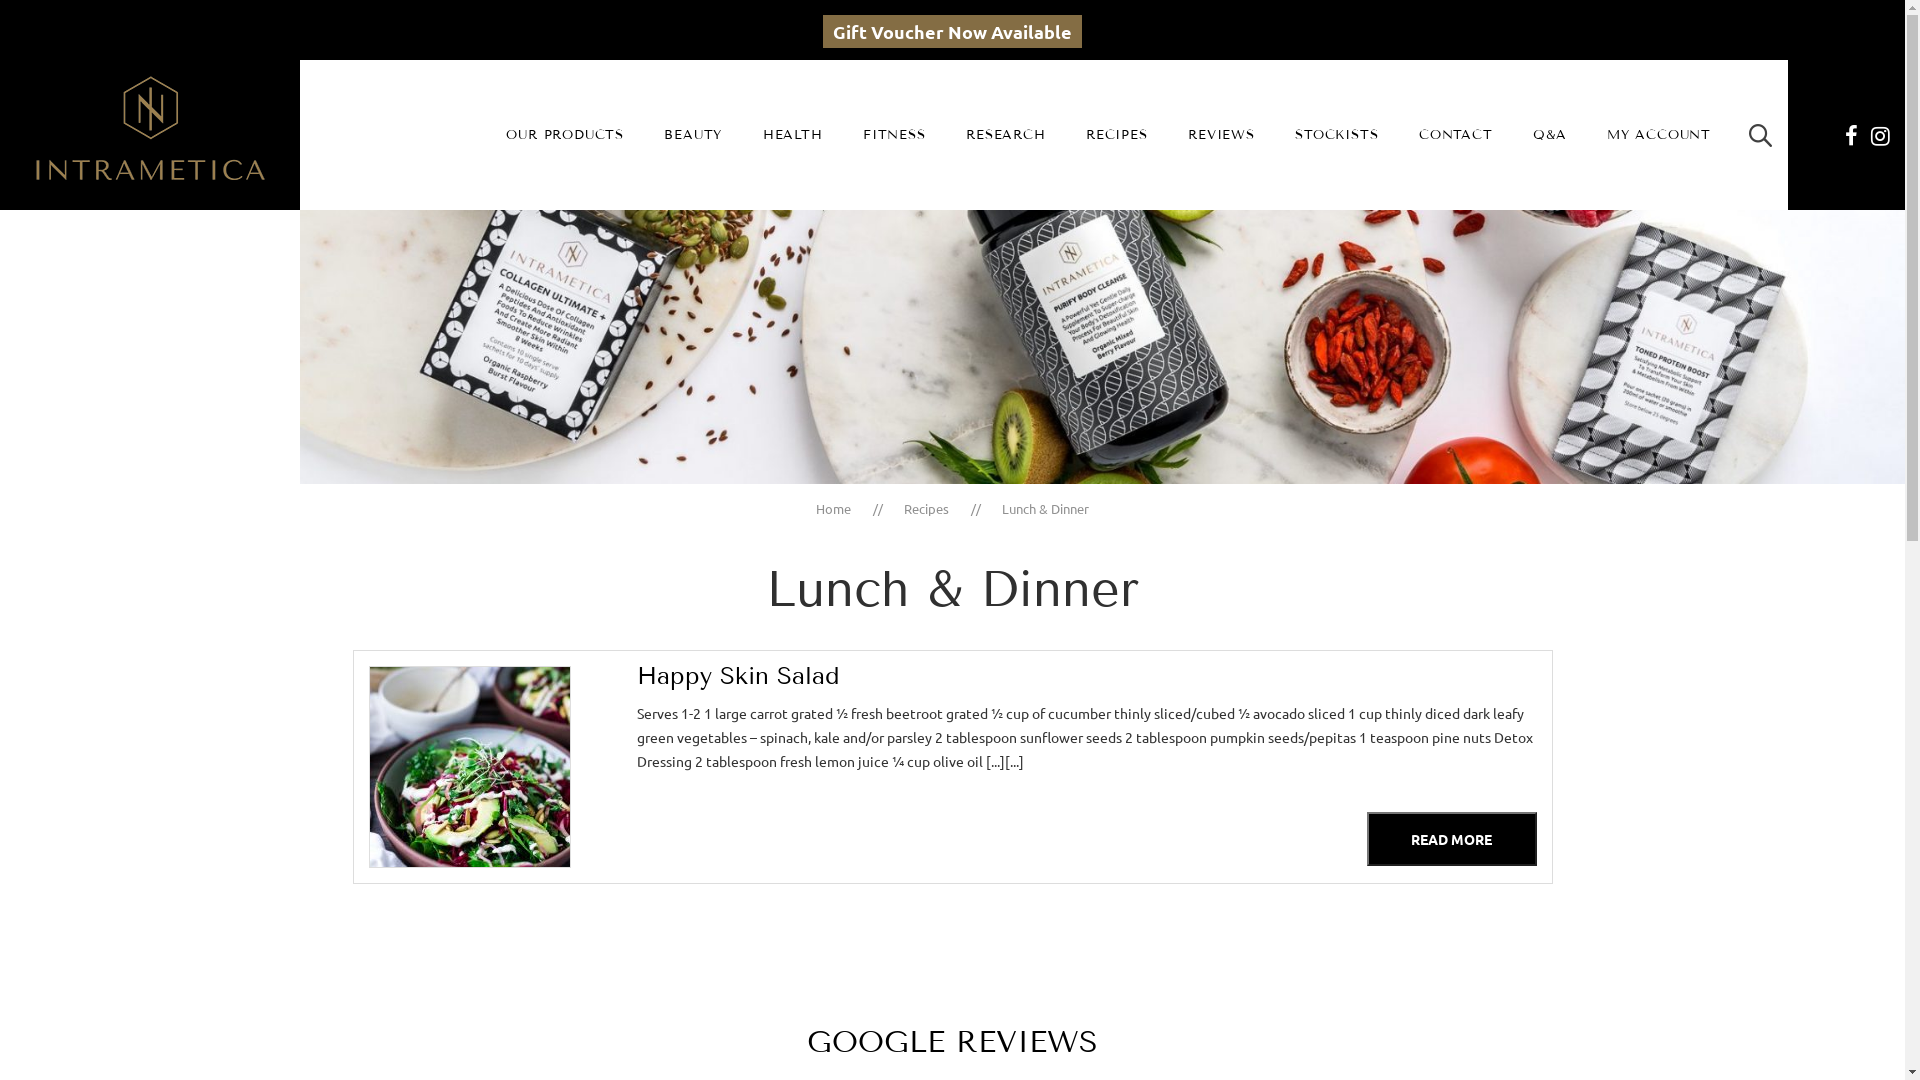  What do you see at coordinates (1659, 135) in the screenshot?
I see `MY ACCOUNT` at bounding box center [1659, 135].